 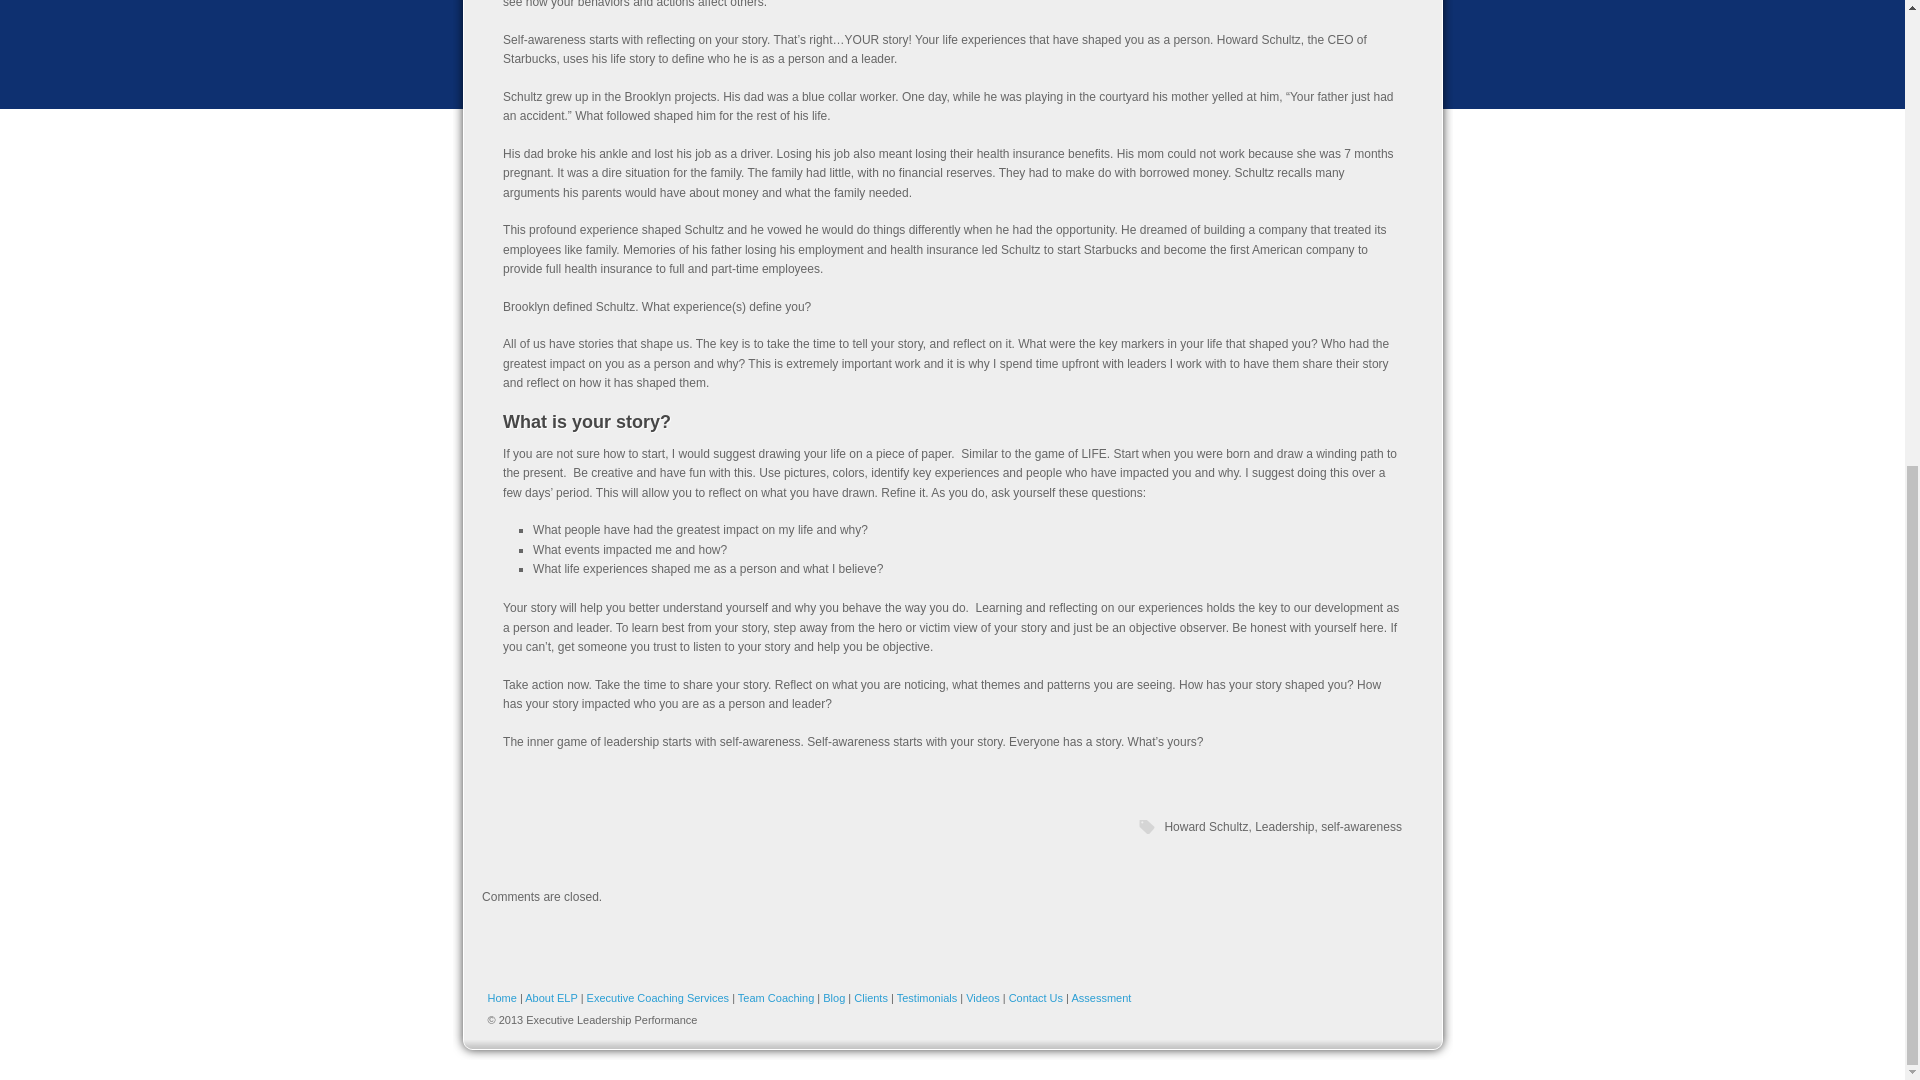 I want to click on Leadership, so click(x=1284, y=826).